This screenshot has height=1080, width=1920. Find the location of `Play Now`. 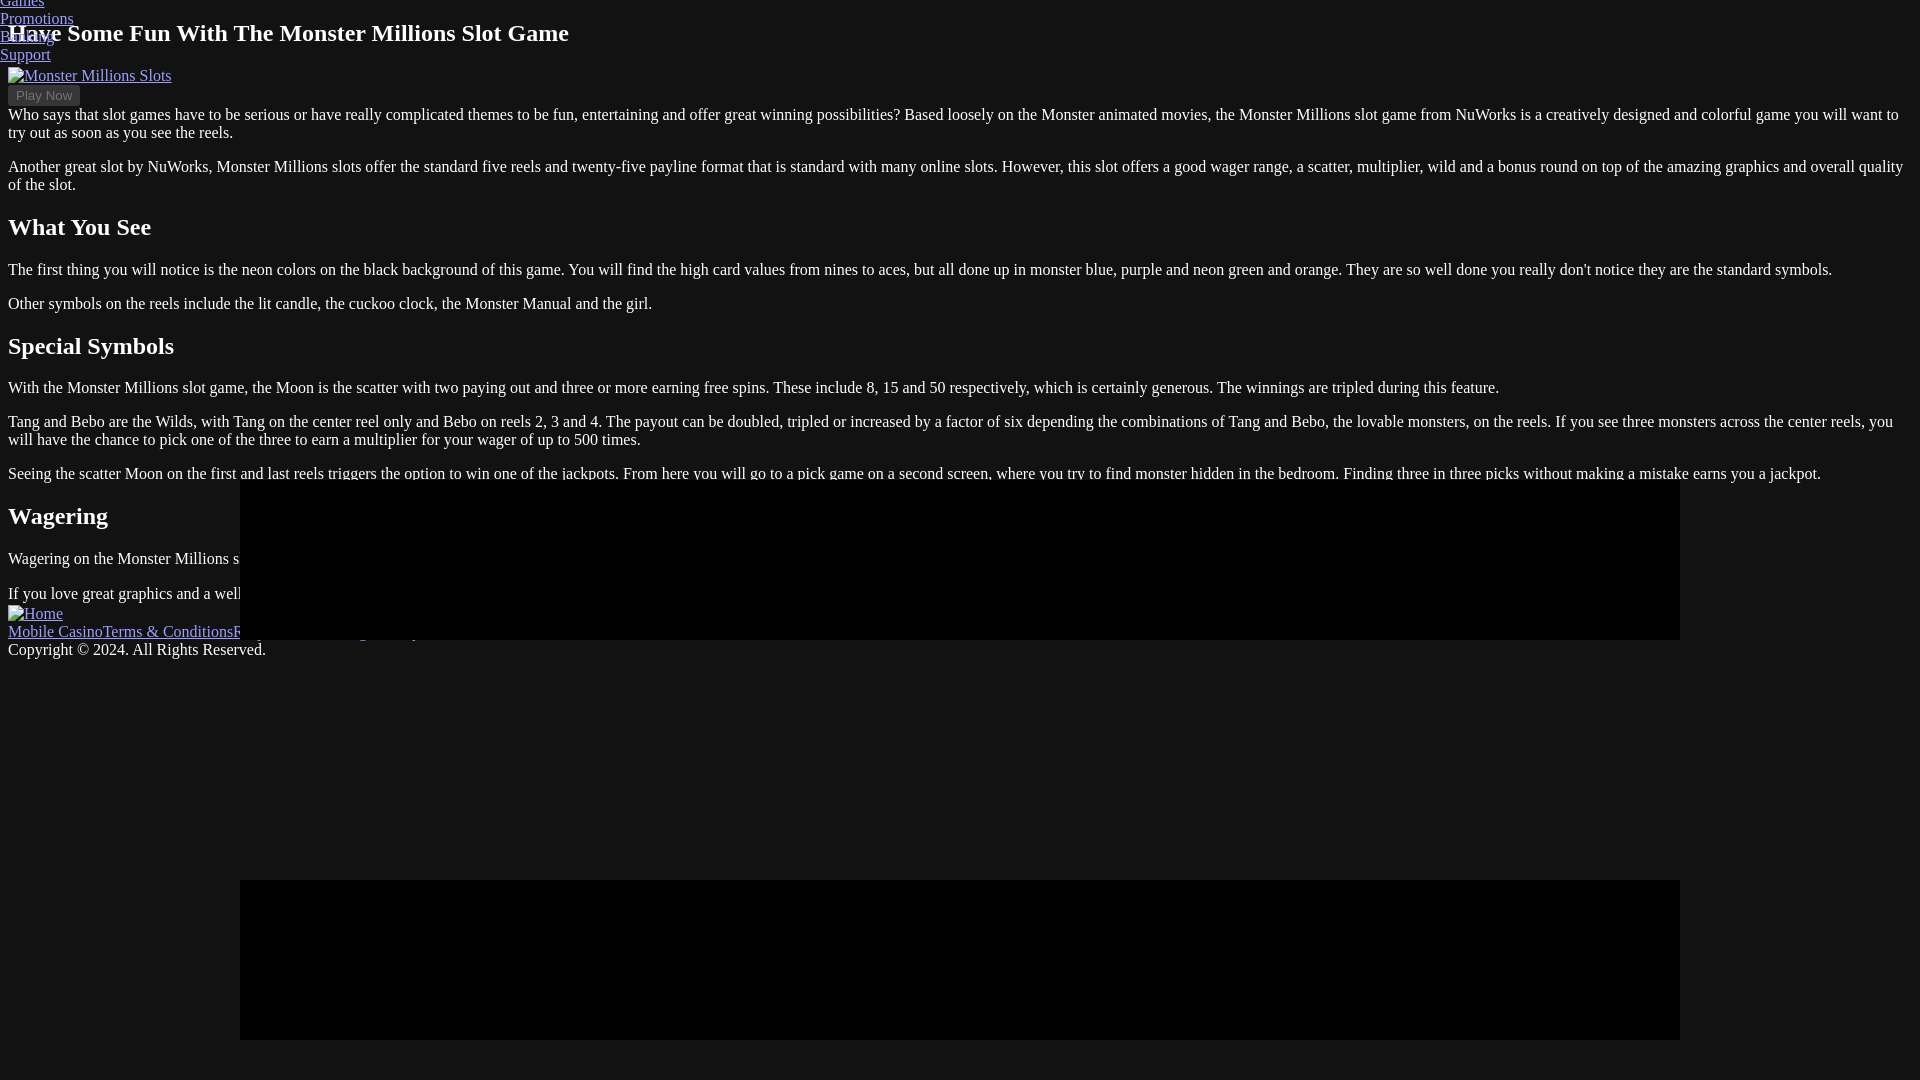

Play Now is located at coordinates (44, 95).